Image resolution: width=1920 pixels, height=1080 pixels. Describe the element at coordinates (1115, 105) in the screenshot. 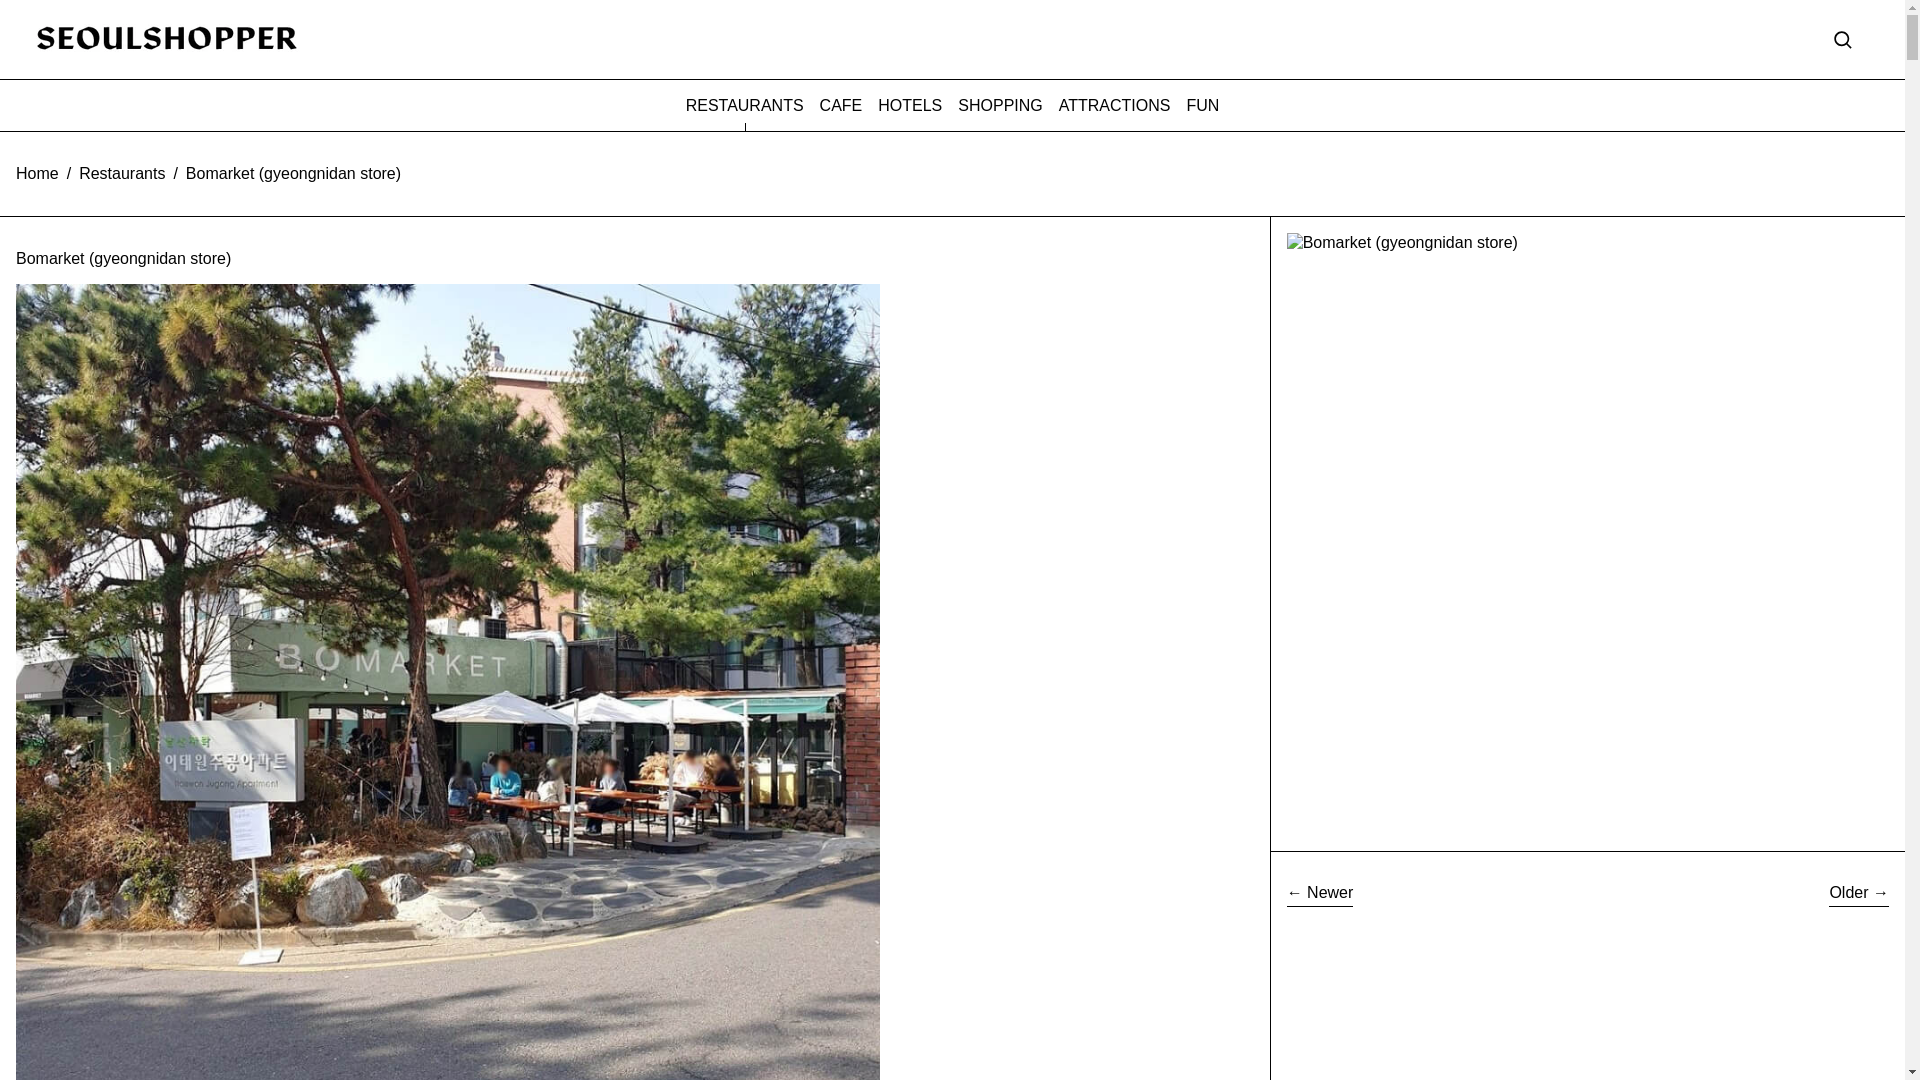

I see `ATTRACTIONS` at that location.